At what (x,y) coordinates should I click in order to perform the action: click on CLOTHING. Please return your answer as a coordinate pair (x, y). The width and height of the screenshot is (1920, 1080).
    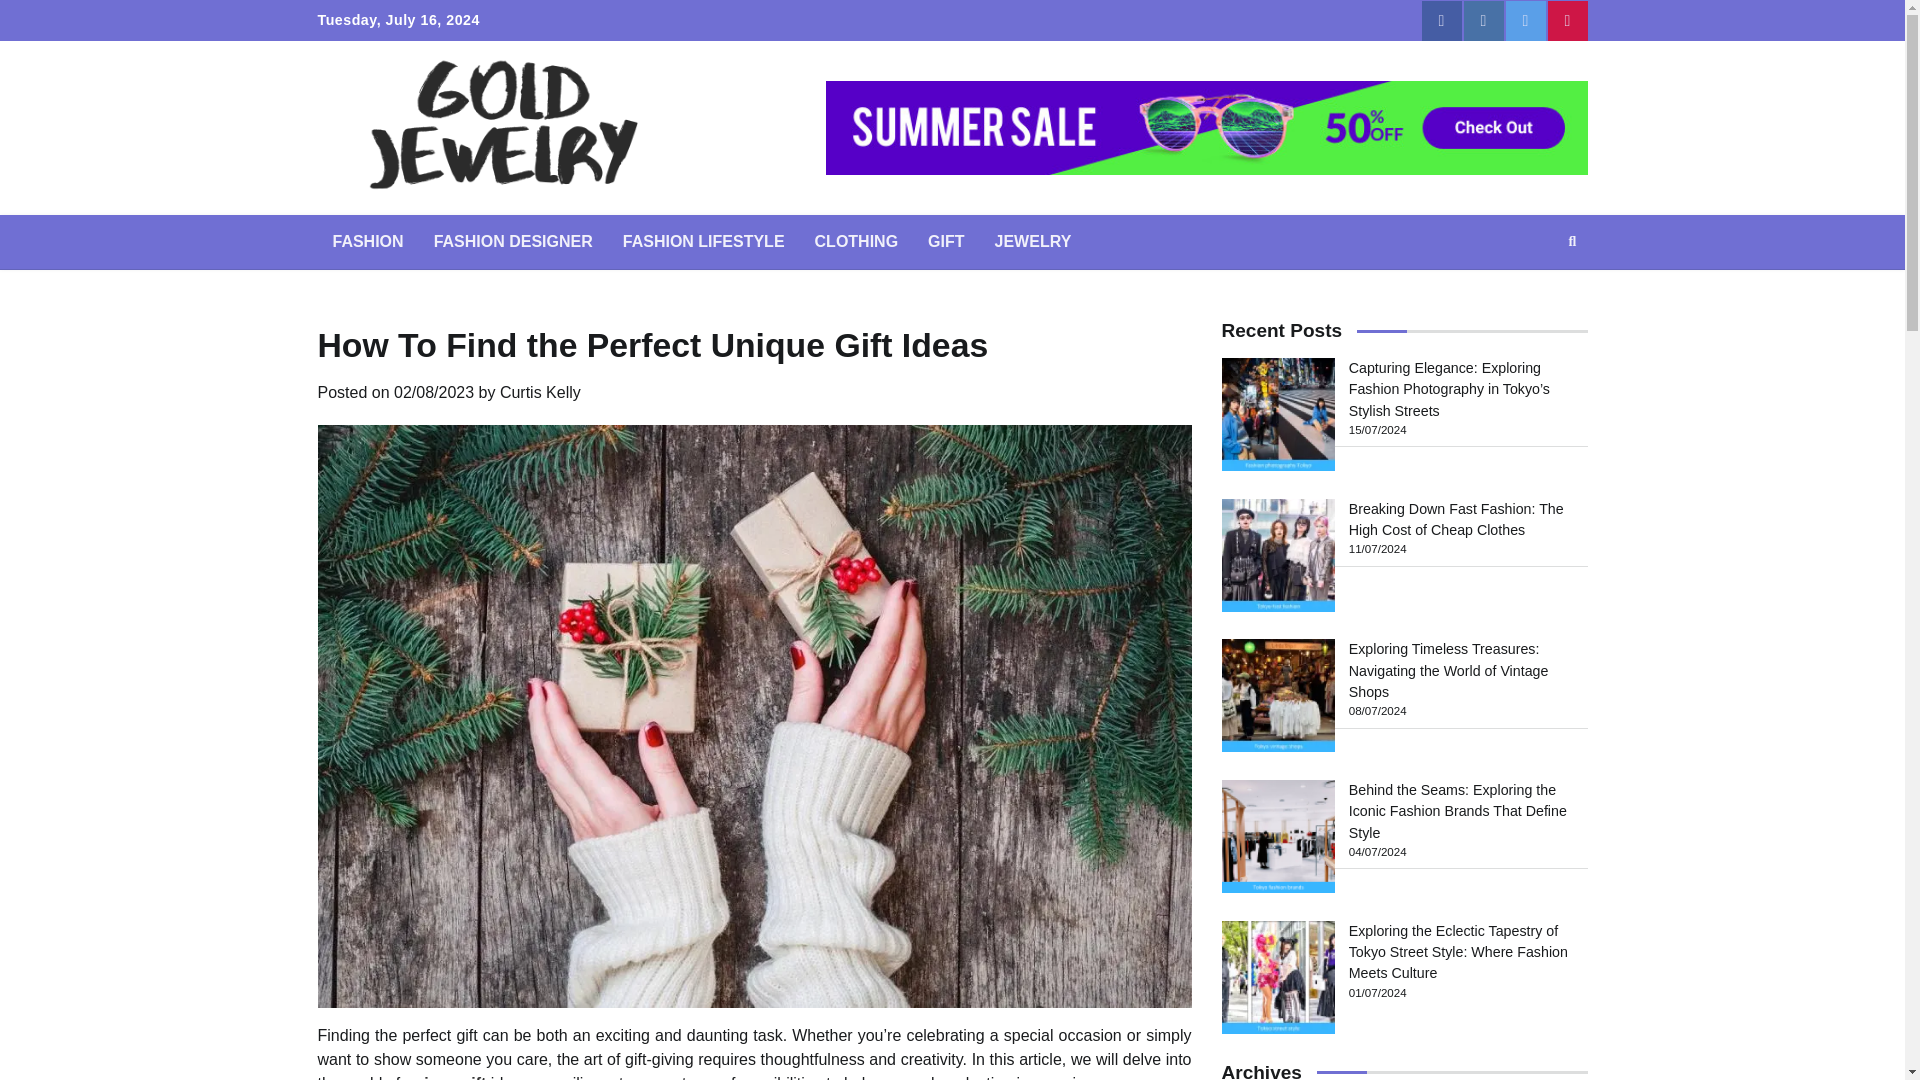
    Looking at the image, I should click on (856, 241).